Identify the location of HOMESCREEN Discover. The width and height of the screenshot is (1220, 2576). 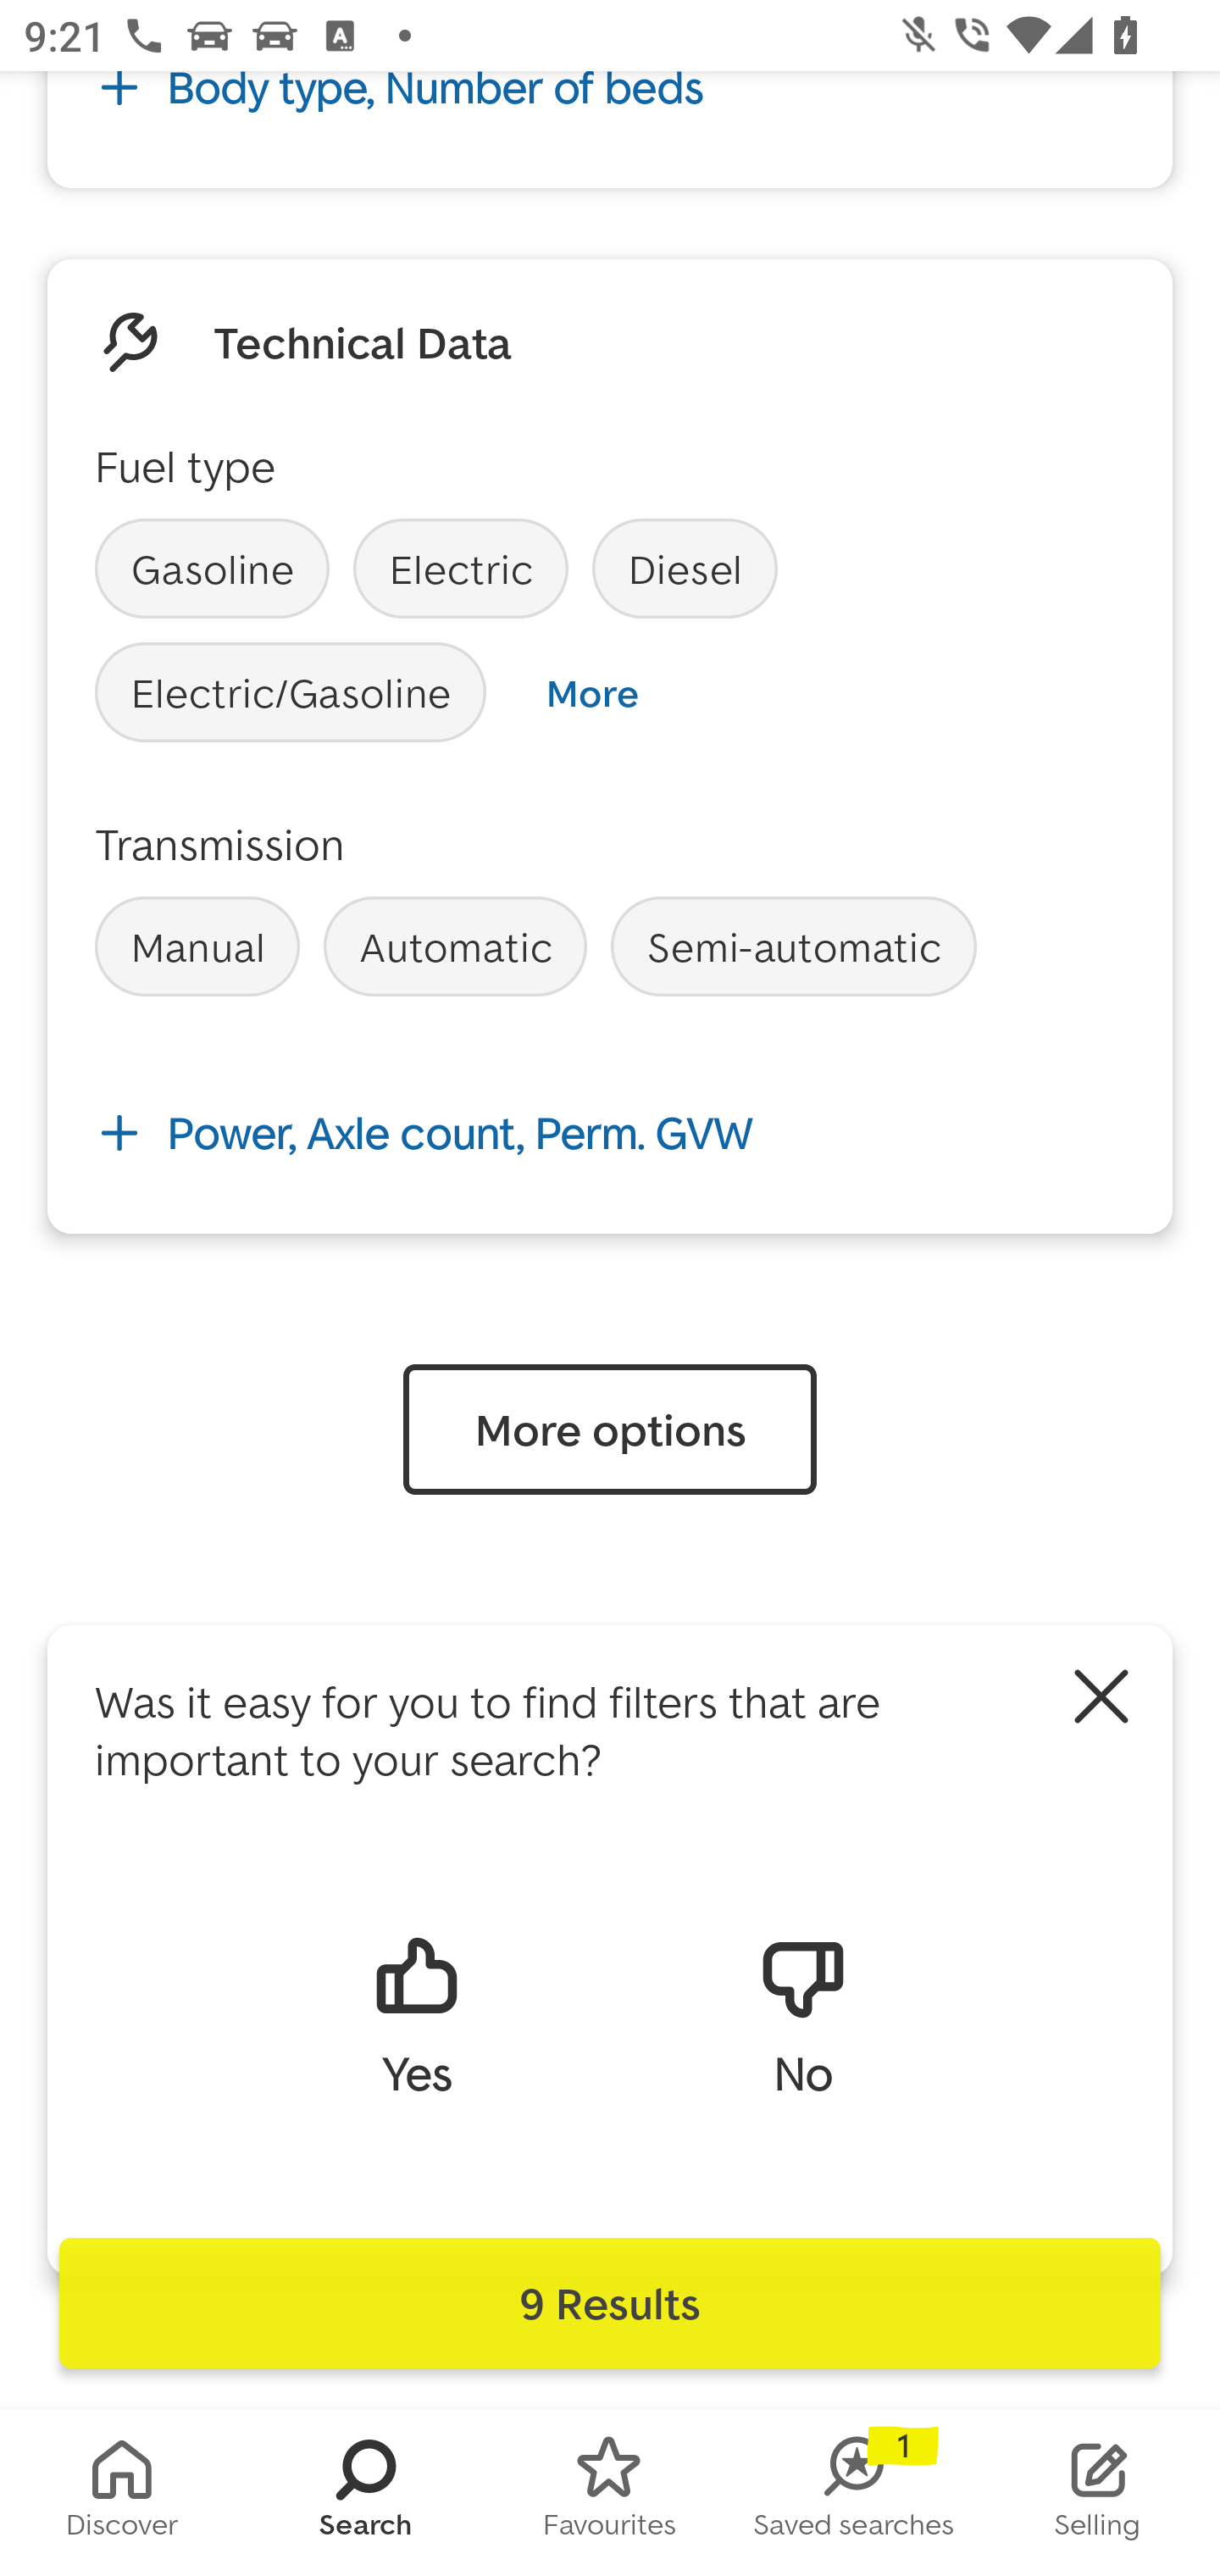
(122, 2493).